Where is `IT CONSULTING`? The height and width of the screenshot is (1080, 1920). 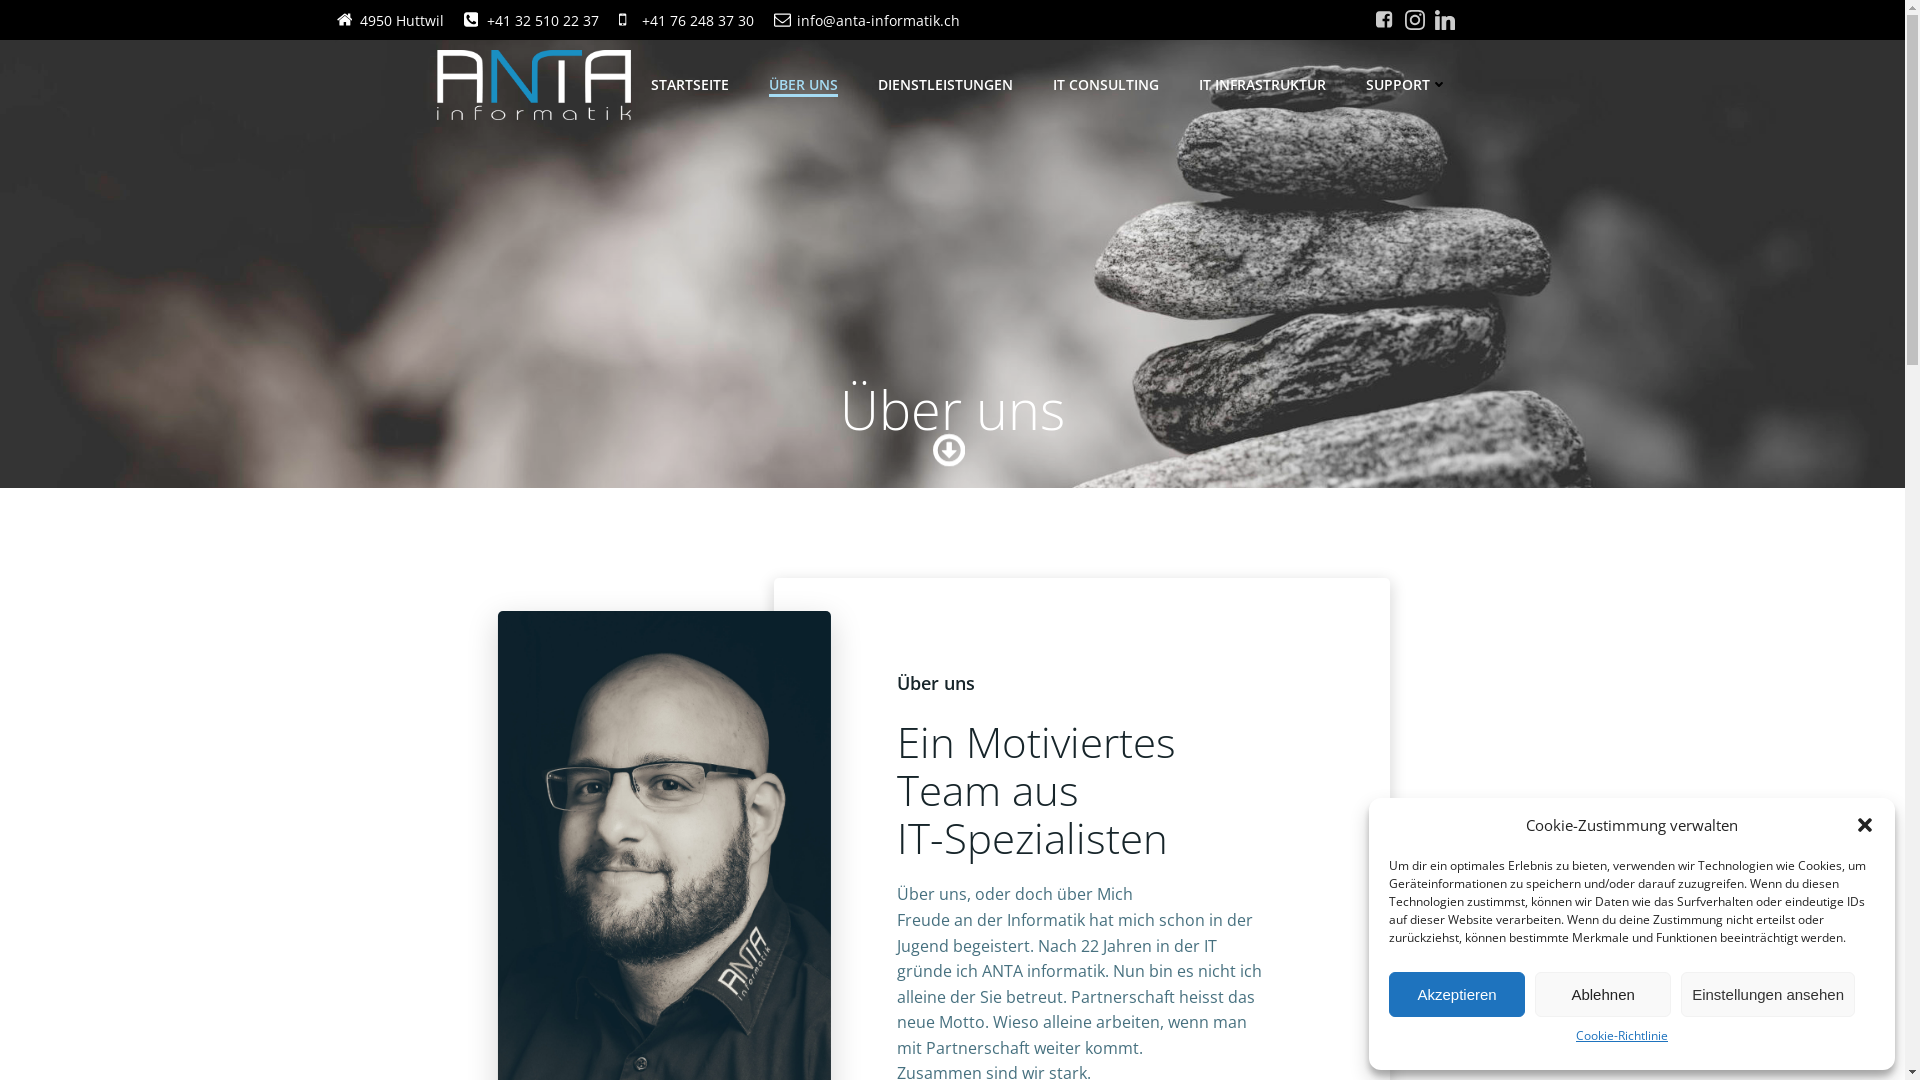 IT CONSULTING is located at coordinates (1106, 84).